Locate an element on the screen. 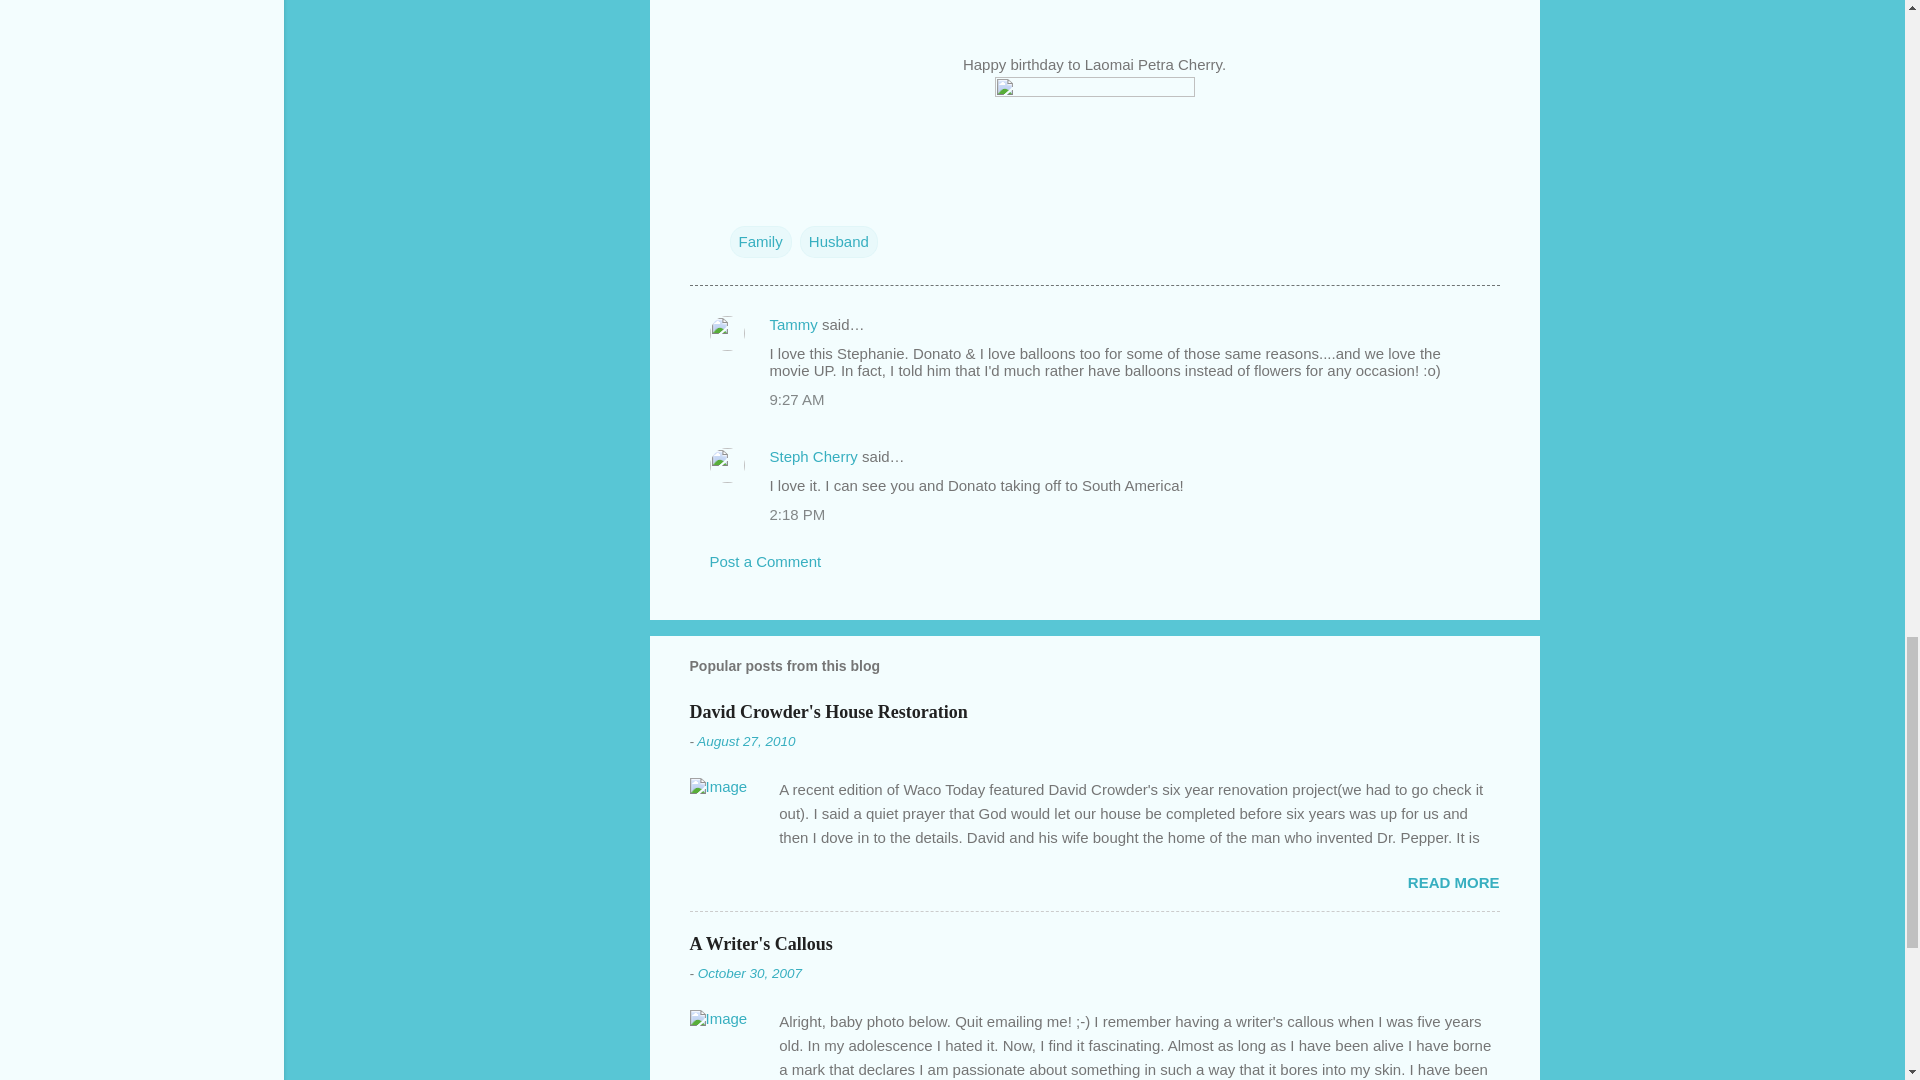  Tammy is located at coordinates (793, 324).